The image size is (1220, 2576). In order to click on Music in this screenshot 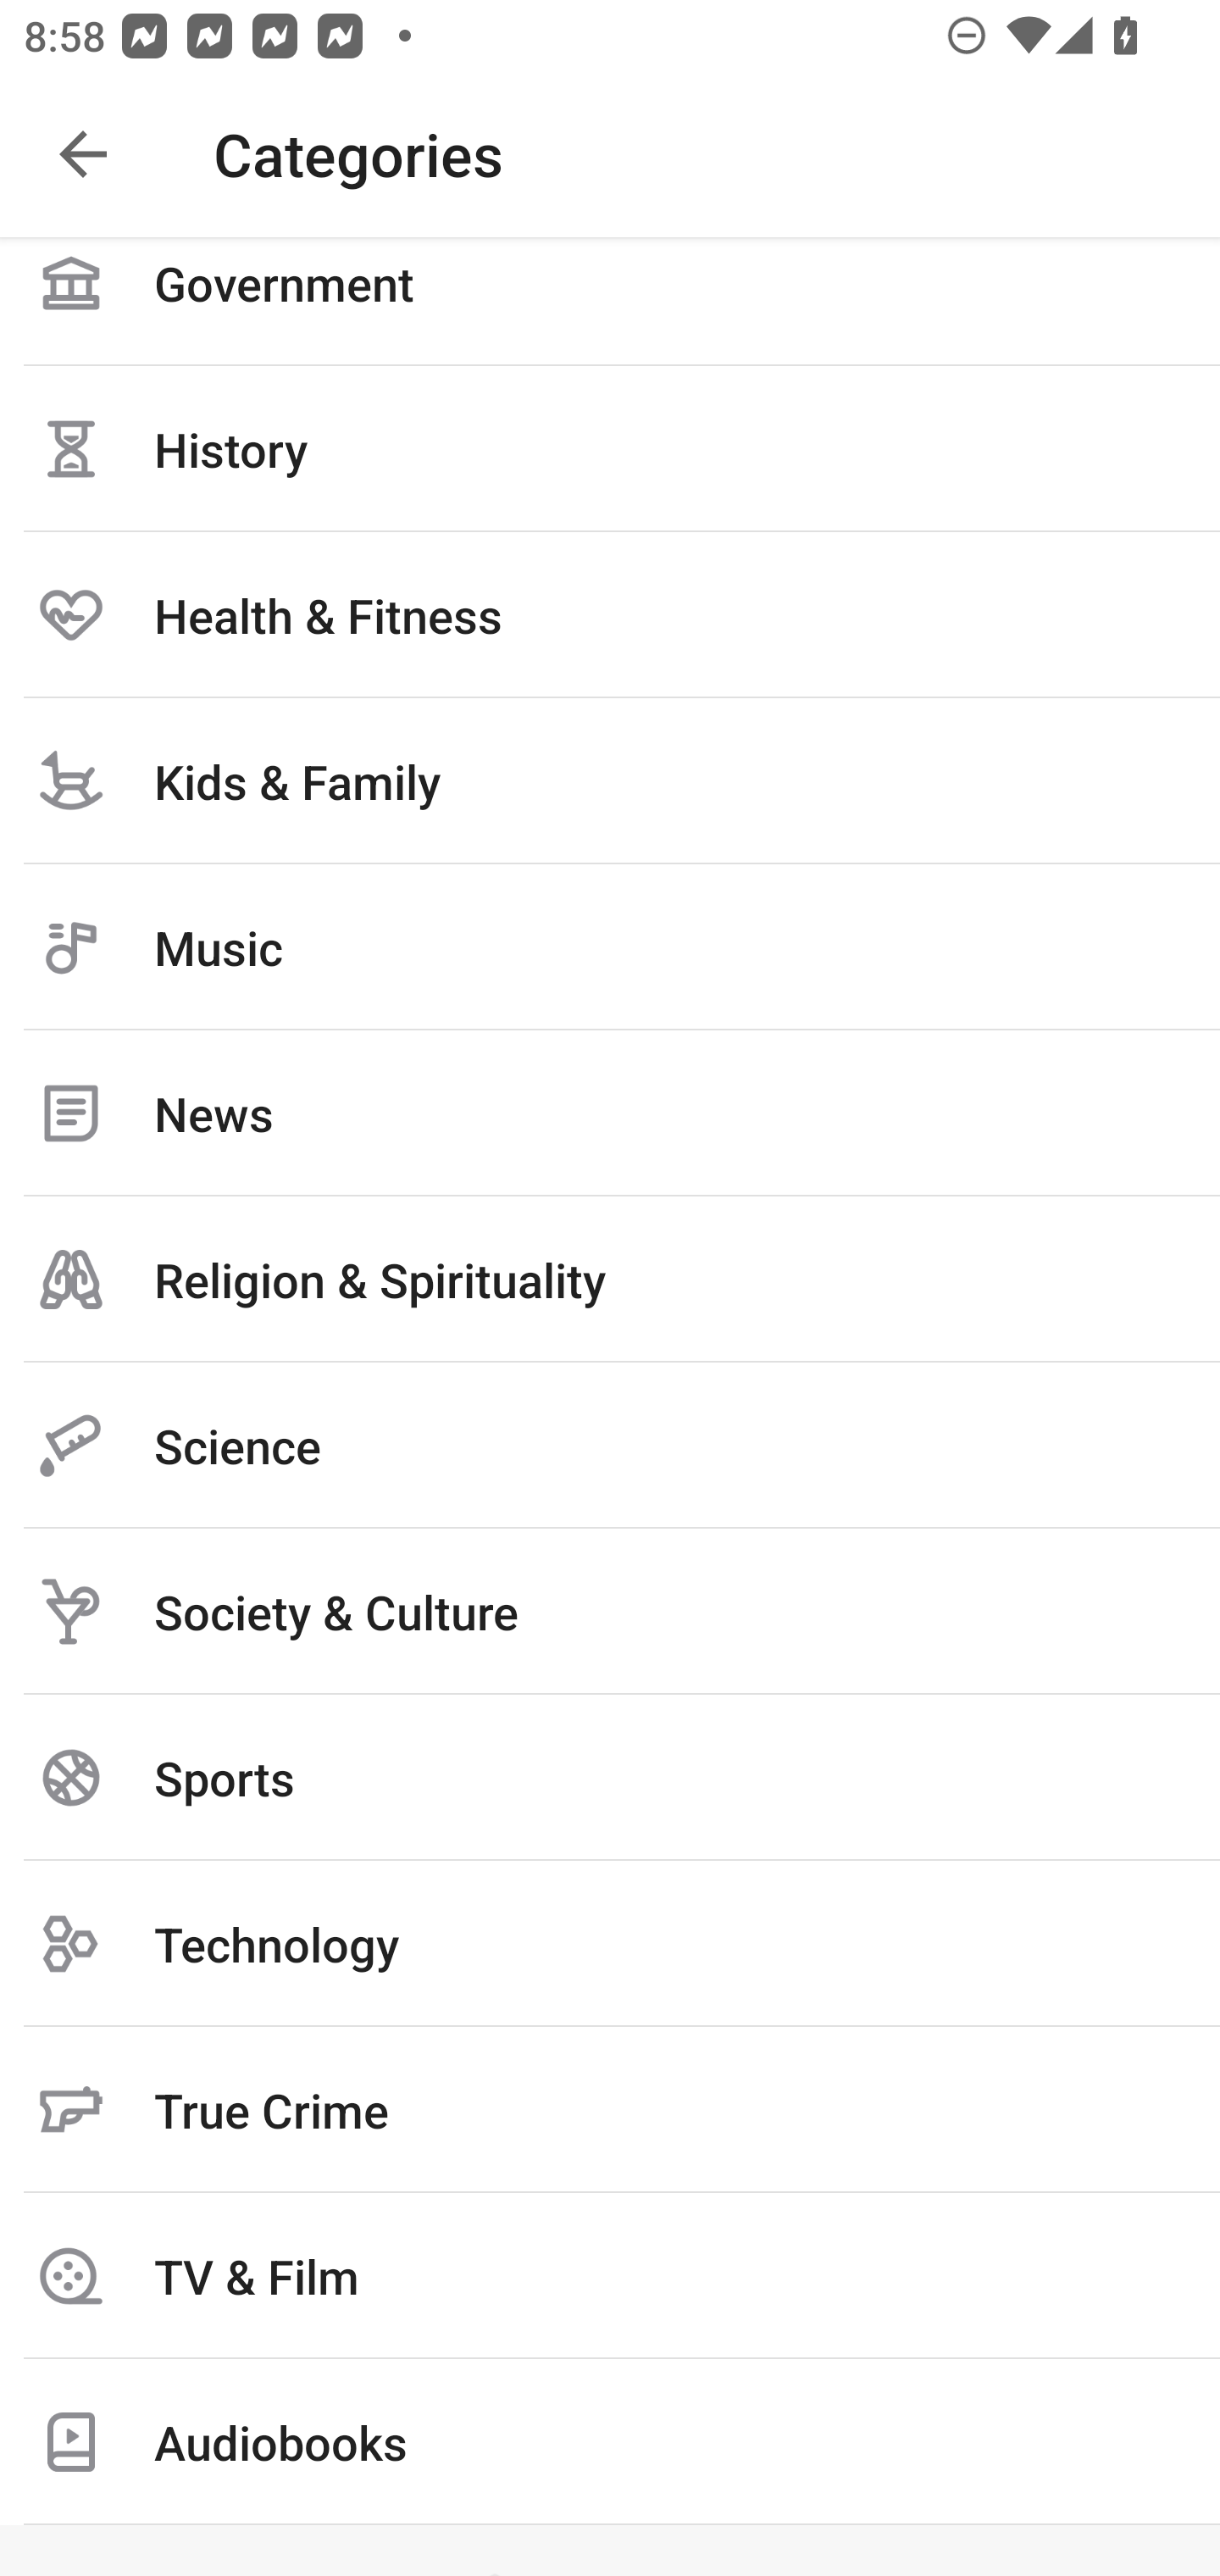, I will do `click(610, 947)`.